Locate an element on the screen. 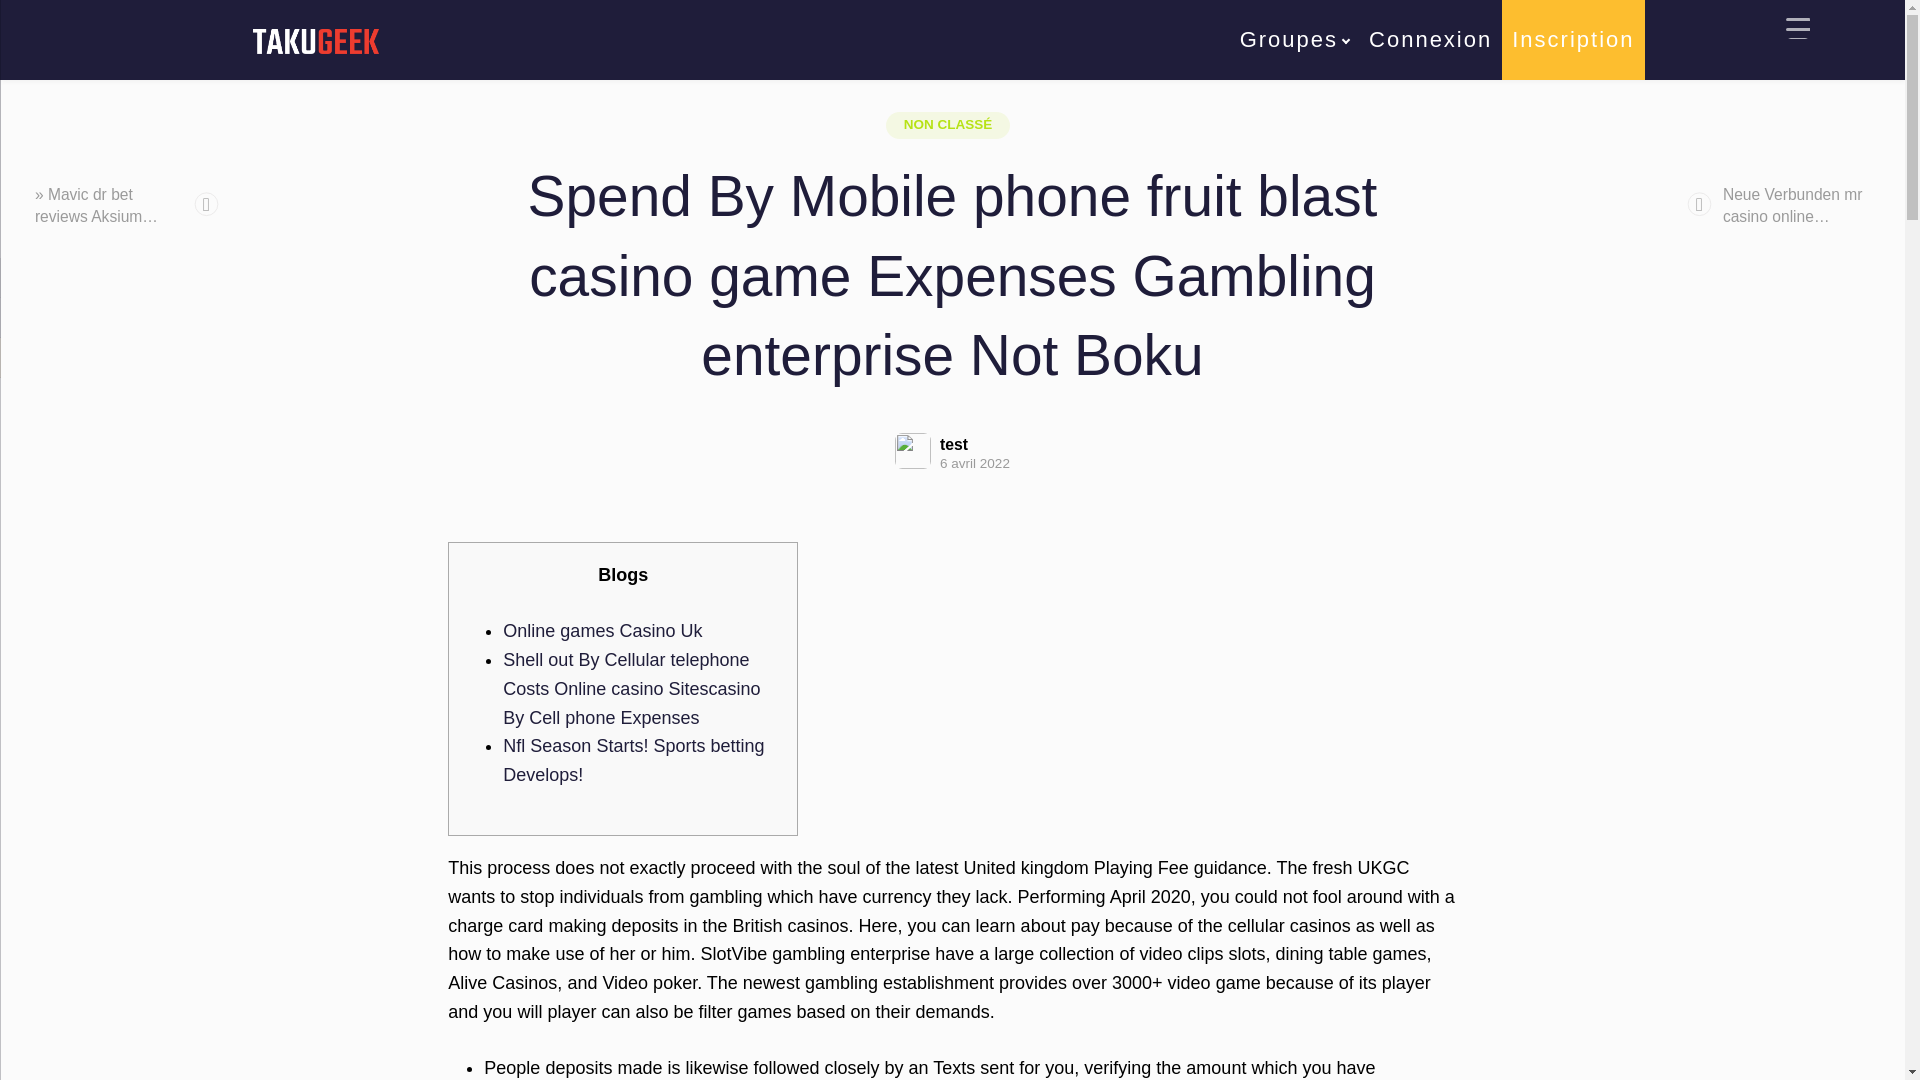 This screenshot has height=1080, width=1920. 2022 is located at coordinates (668, 64).